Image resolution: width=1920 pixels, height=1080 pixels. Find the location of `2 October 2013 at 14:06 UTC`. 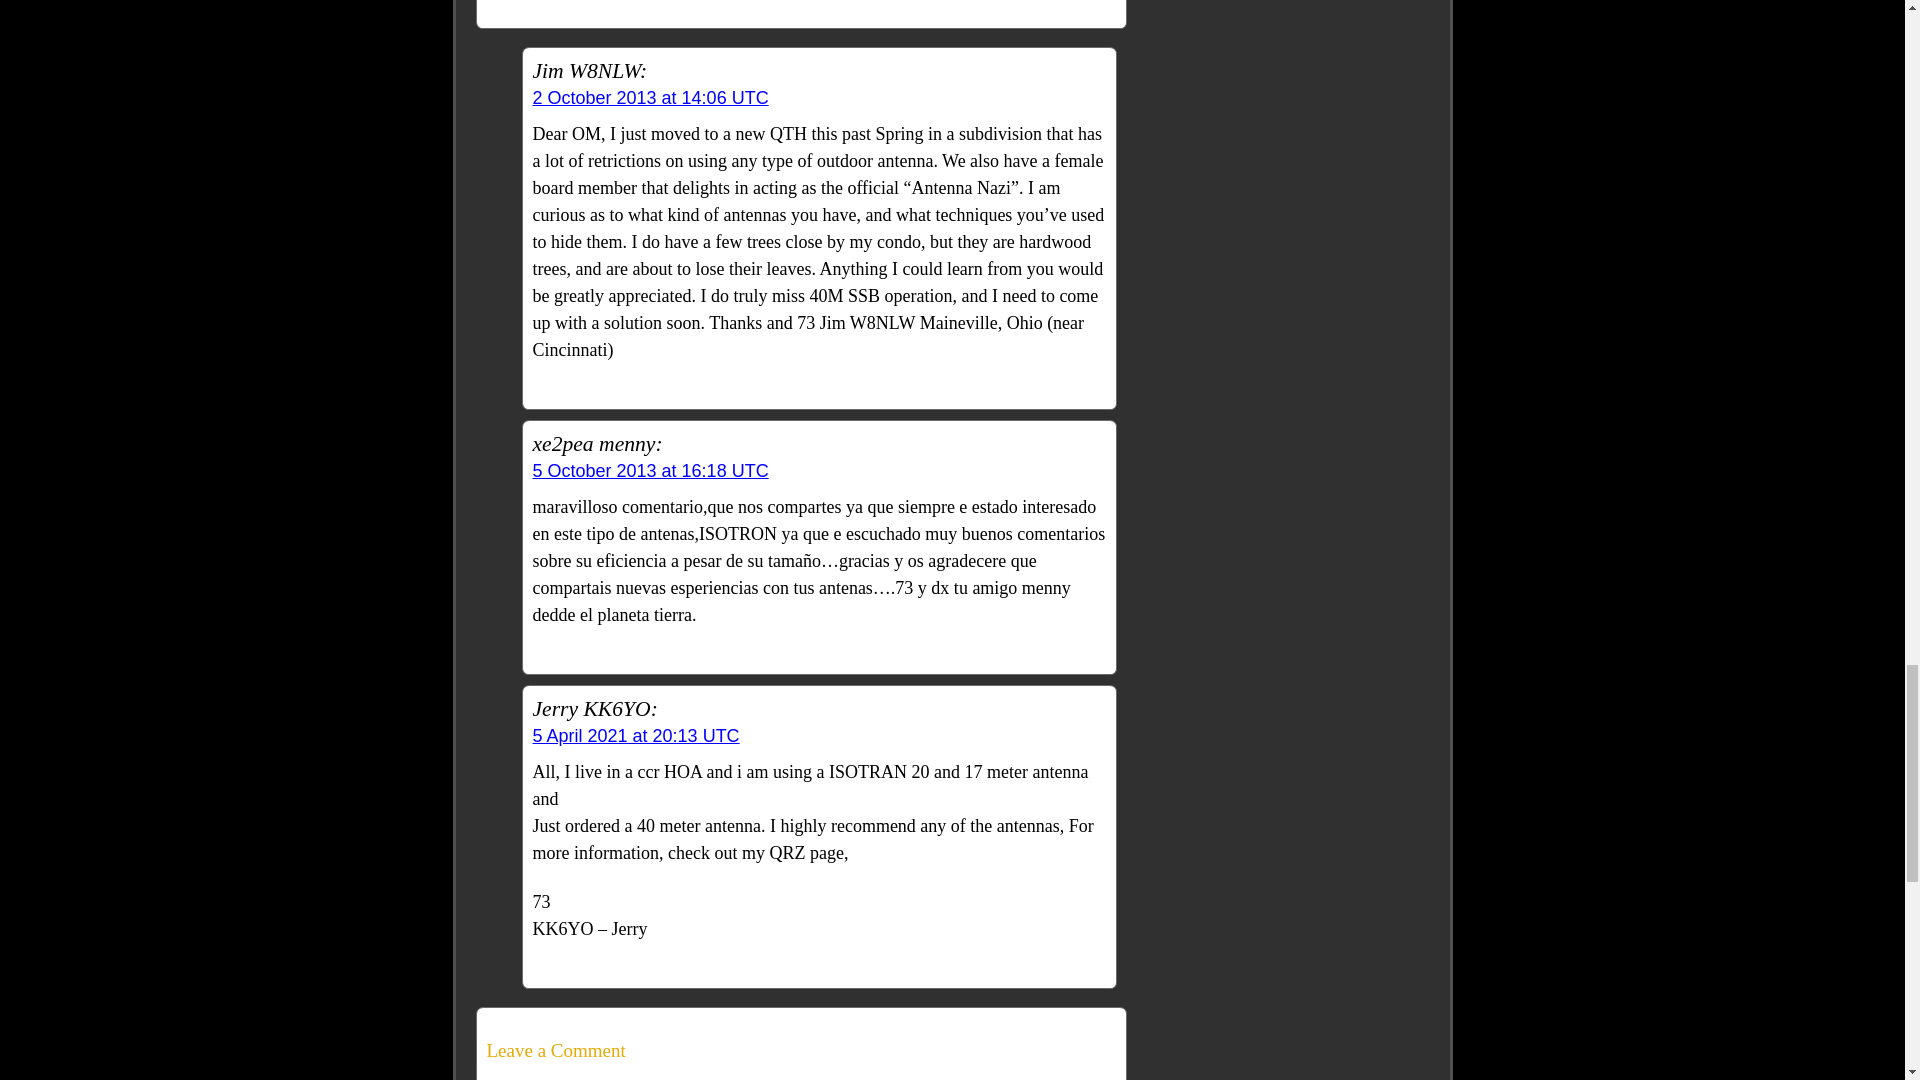

2 October 2013 at 14:06 UTC is located at coordinates (650, 98).